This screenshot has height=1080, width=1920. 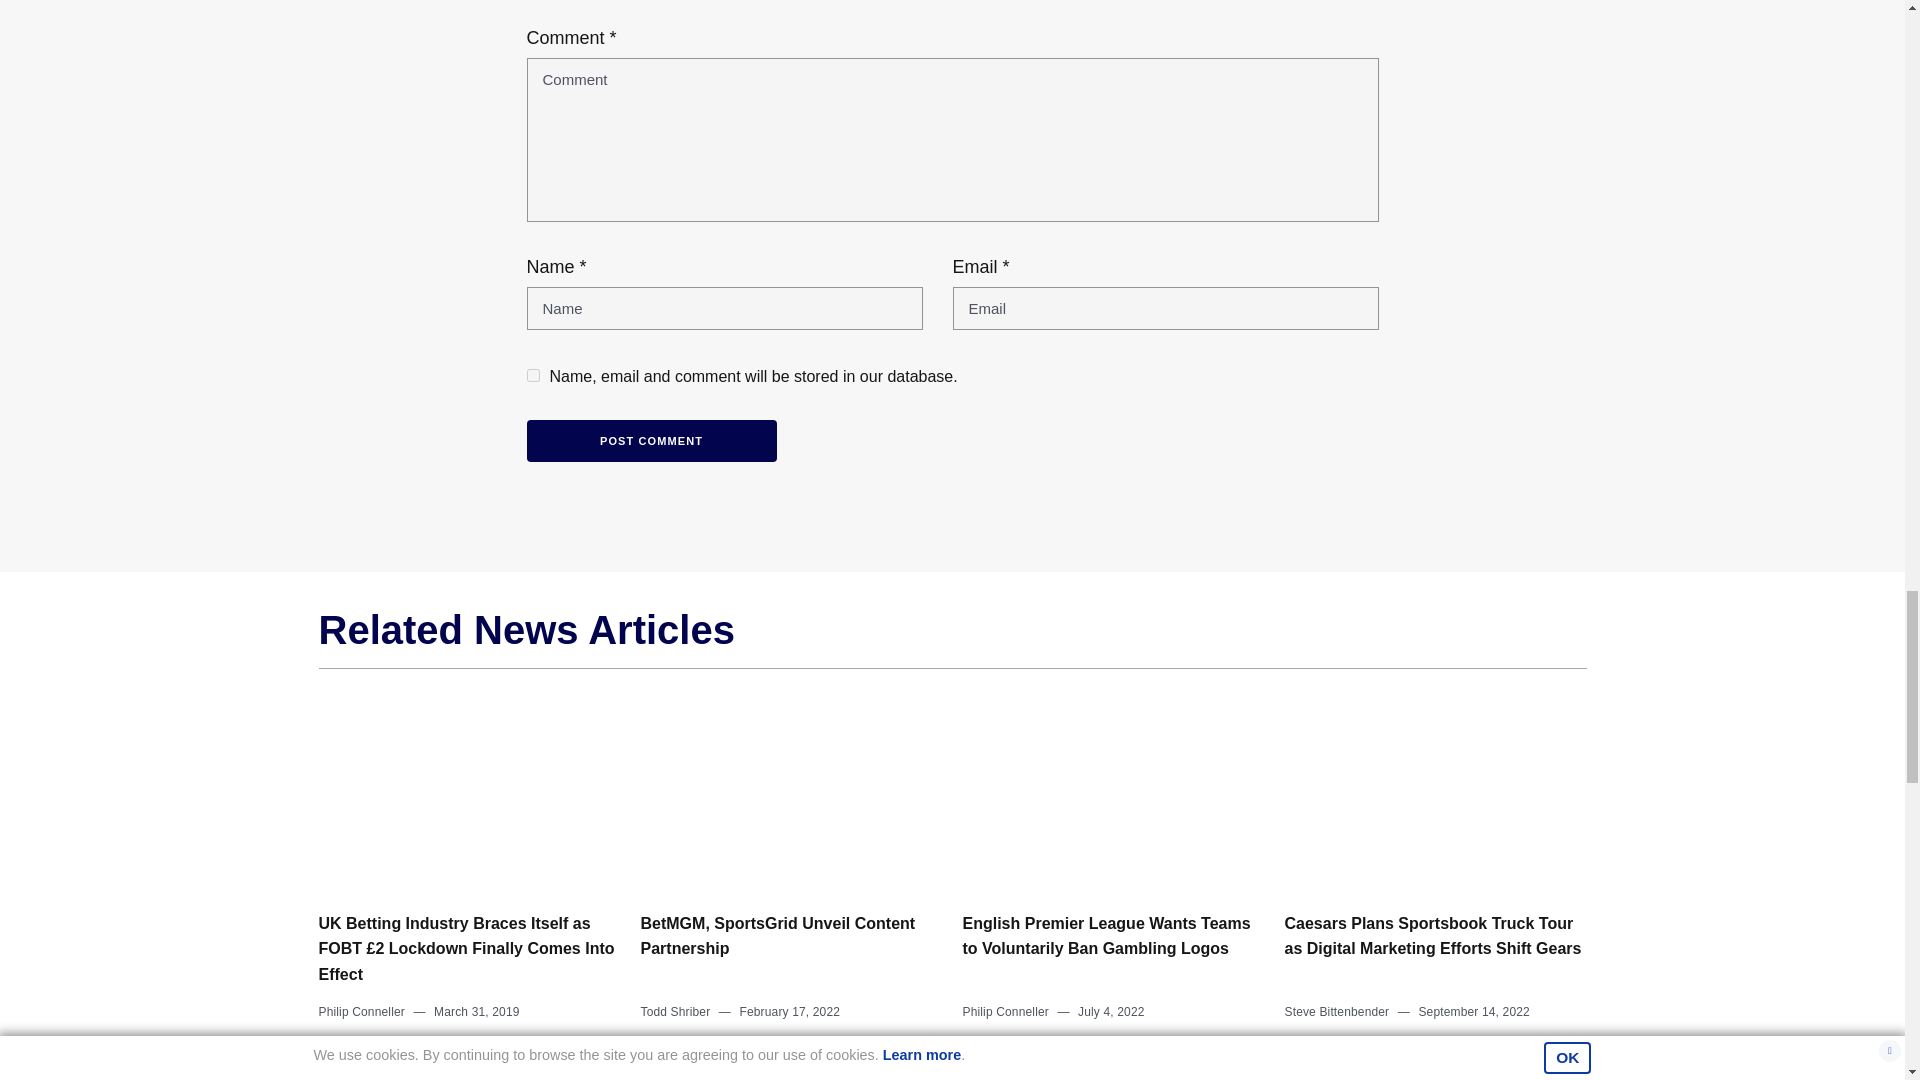 I want to click on yes, so click(x=532, y=376).